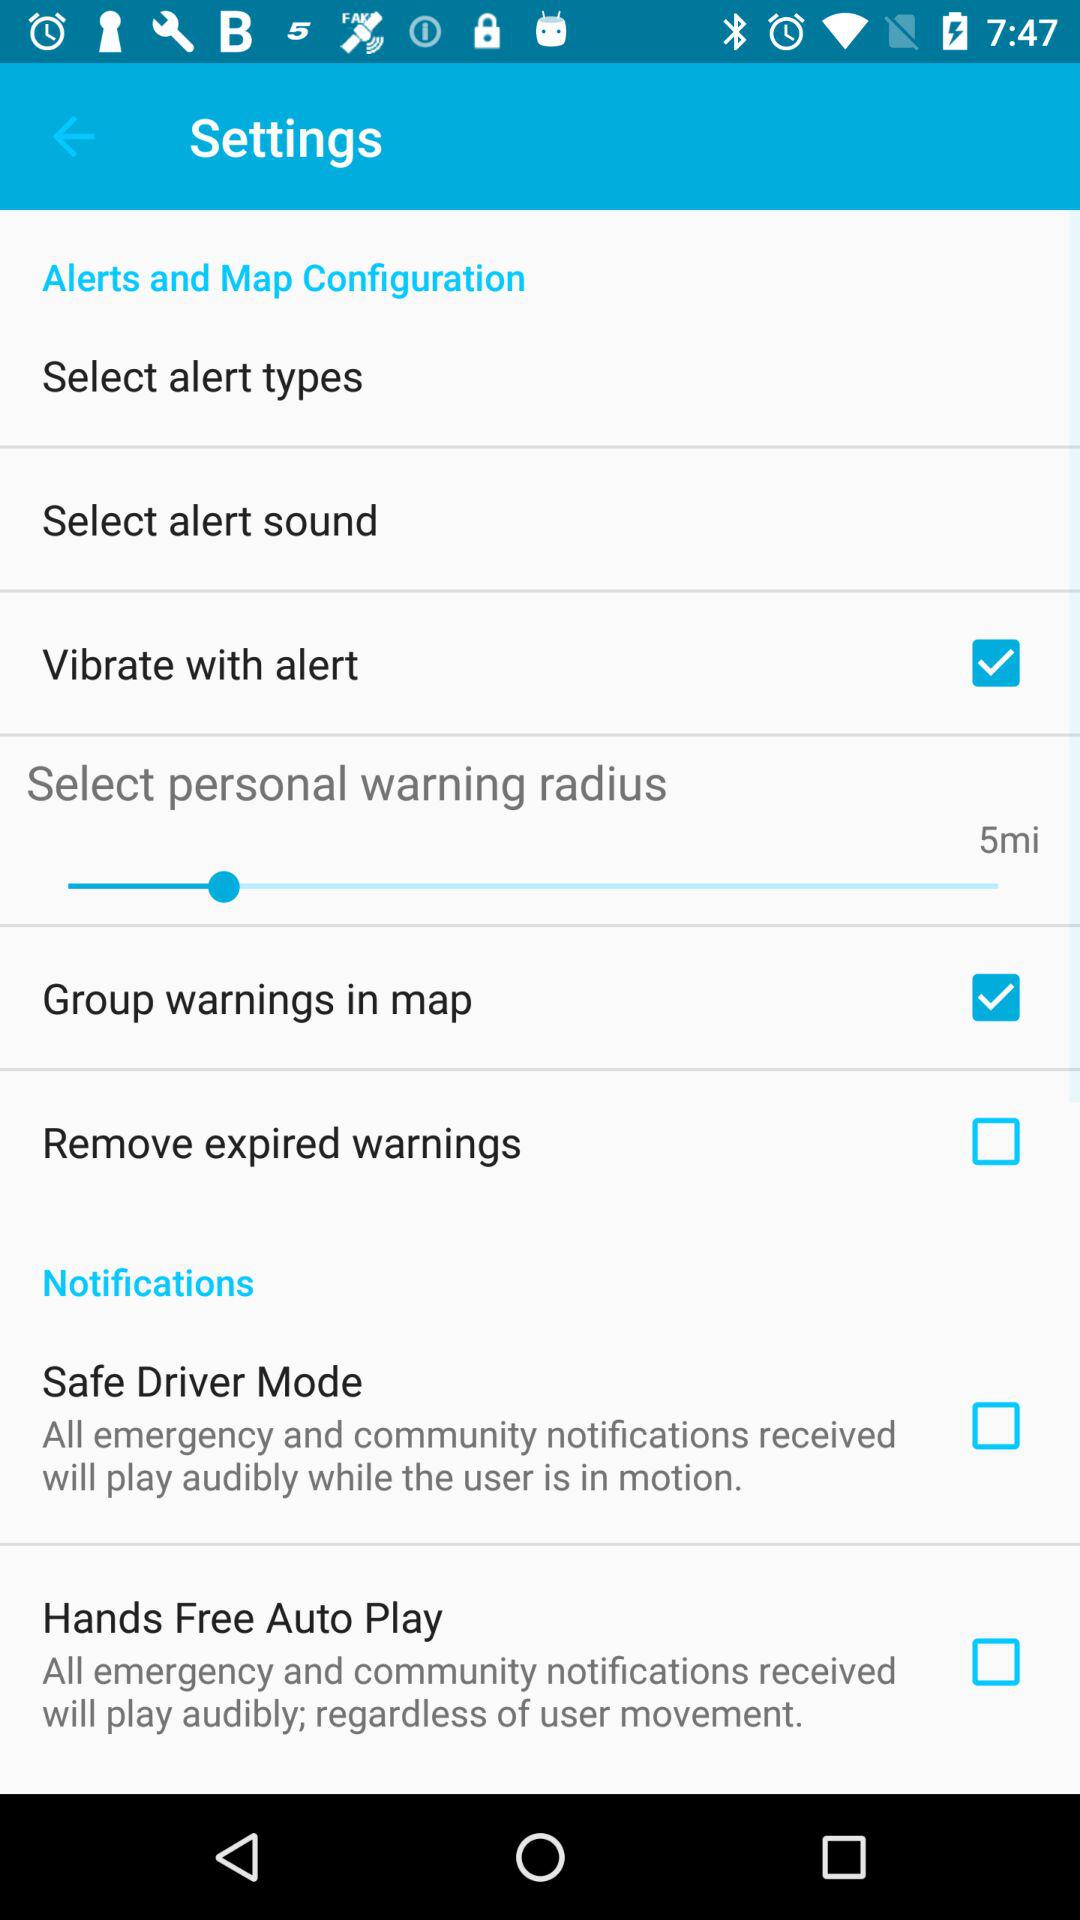 This screenshot has height=1920, width=1080. What do you see at coordinates (282, 1141) in the screenshot?
I see `flip to the remove expired warnings` at bounding box center [282, 1141].